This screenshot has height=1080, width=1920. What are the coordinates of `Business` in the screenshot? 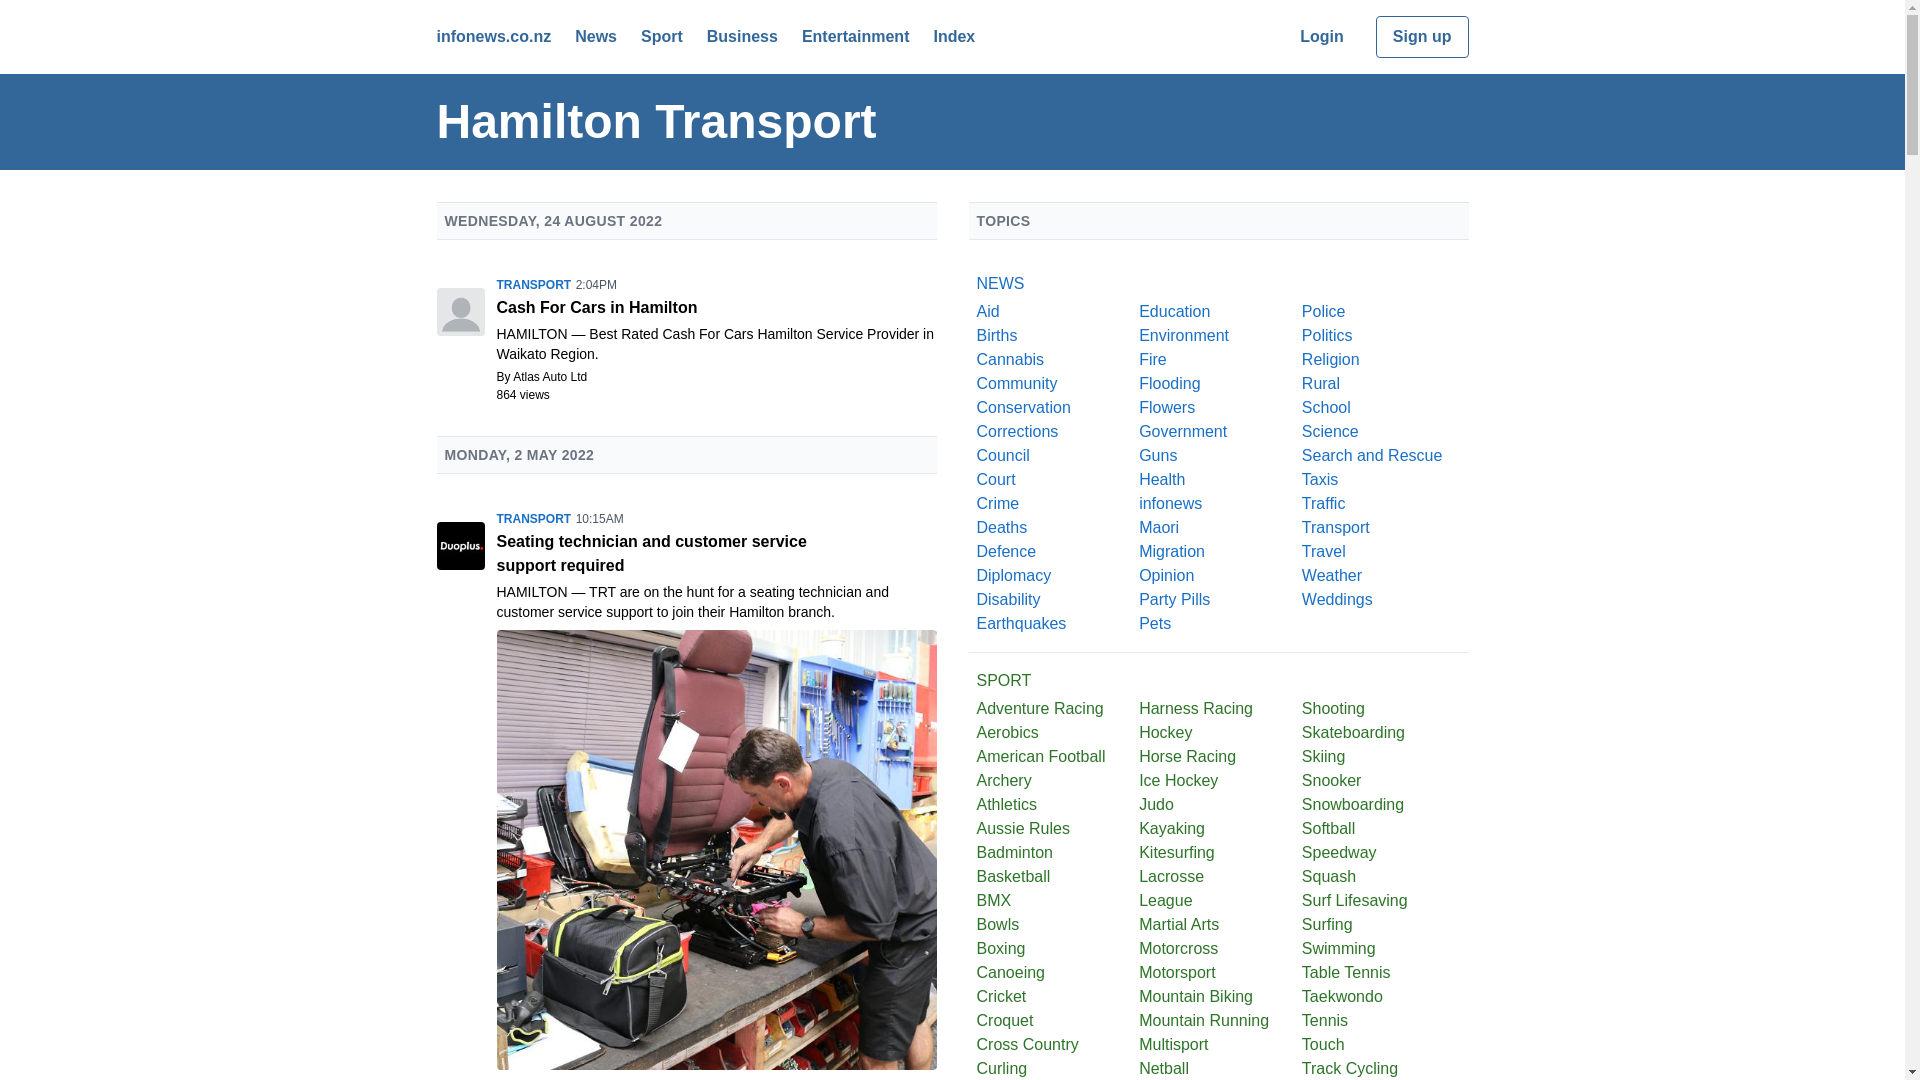 It's located at (742, 36).